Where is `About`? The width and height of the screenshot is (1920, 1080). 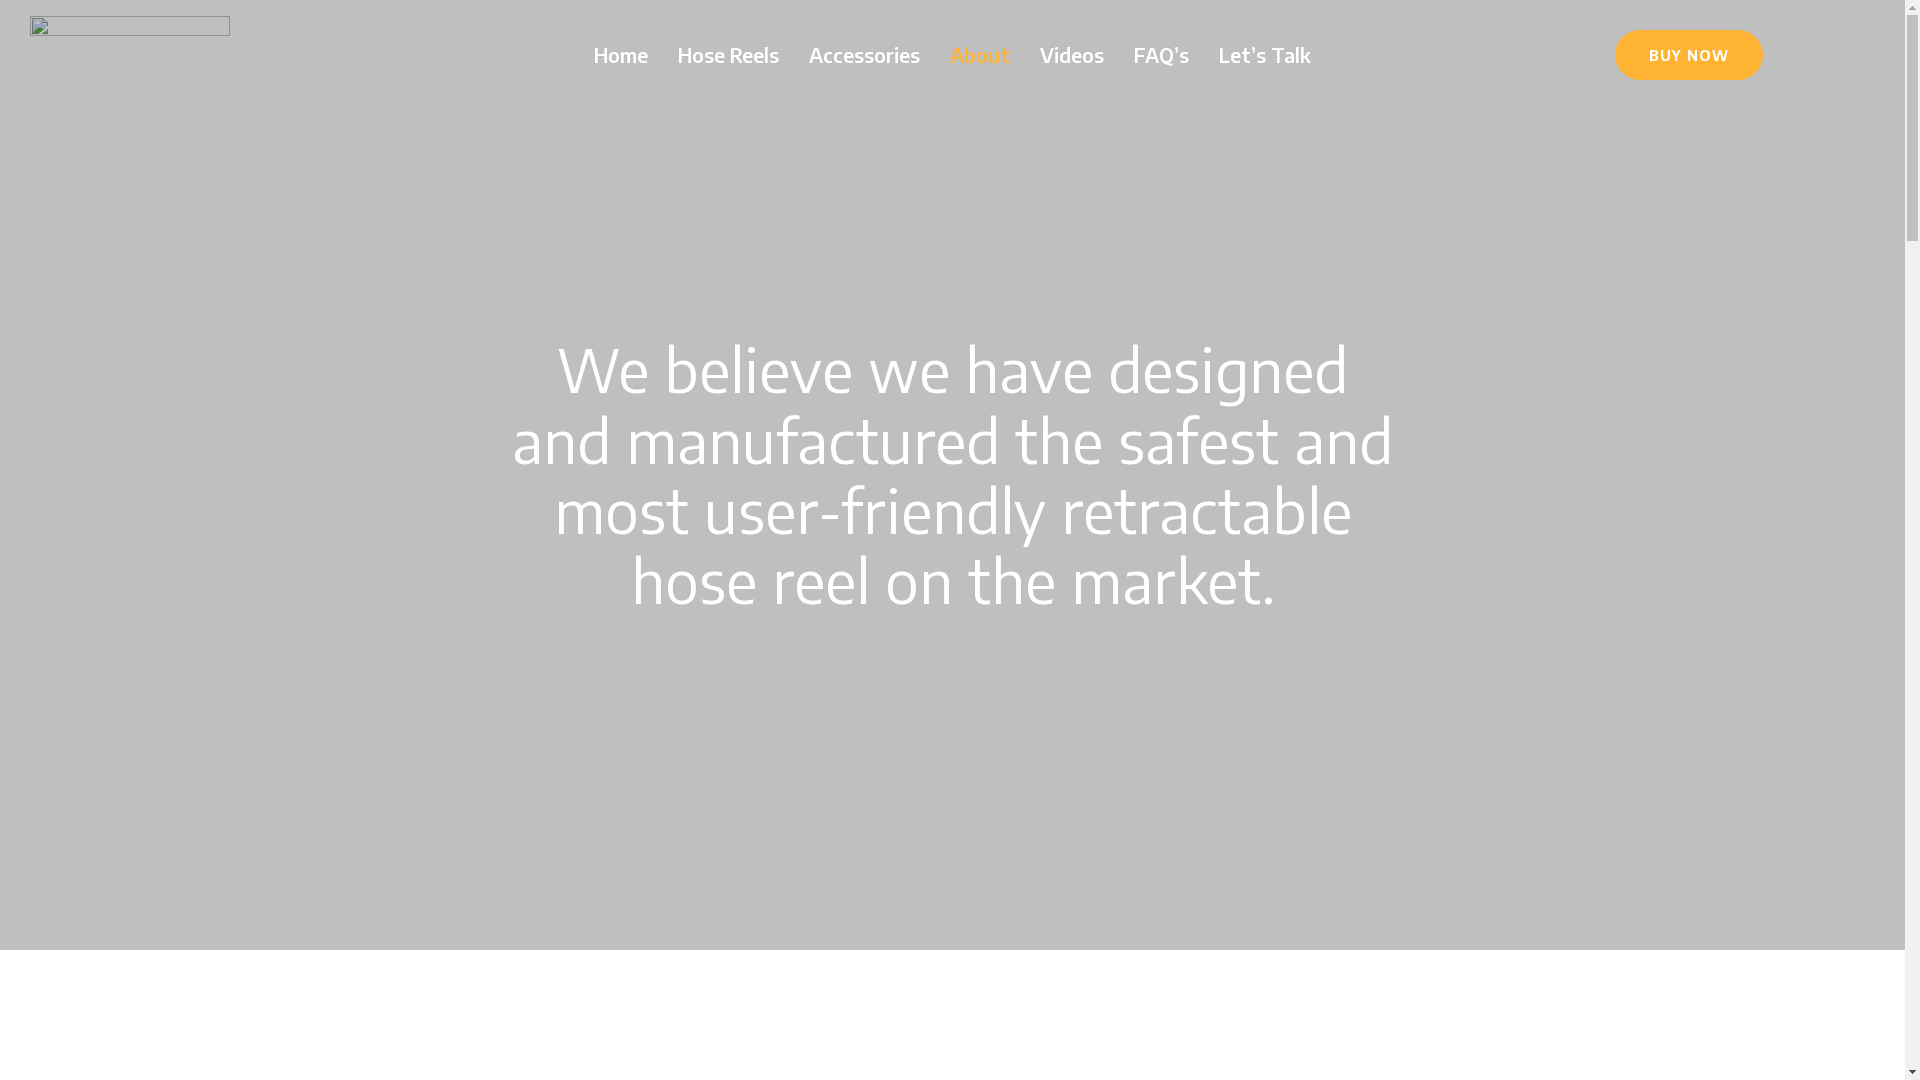
About is located at coordinates (980, 54).